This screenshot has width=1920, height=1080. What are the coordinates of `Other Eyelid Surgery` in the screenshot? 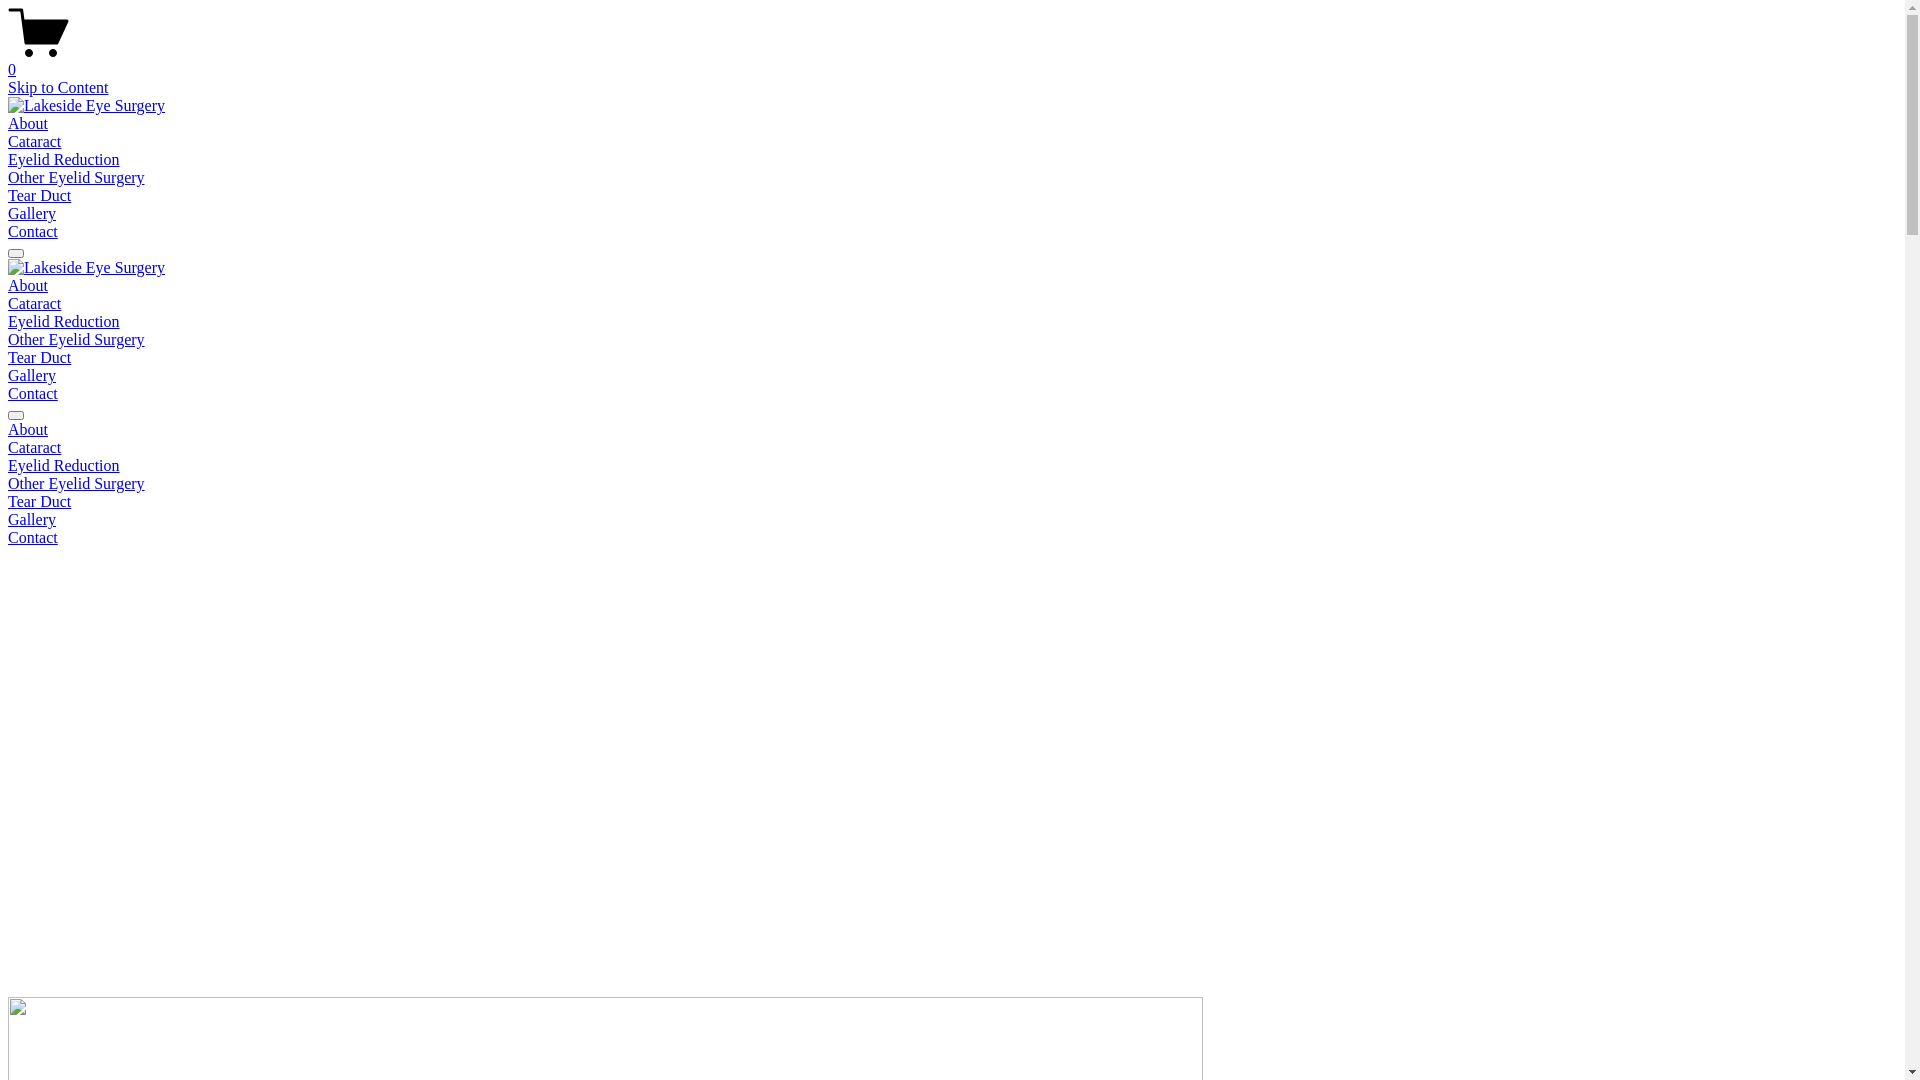 It's located at (76, 178).